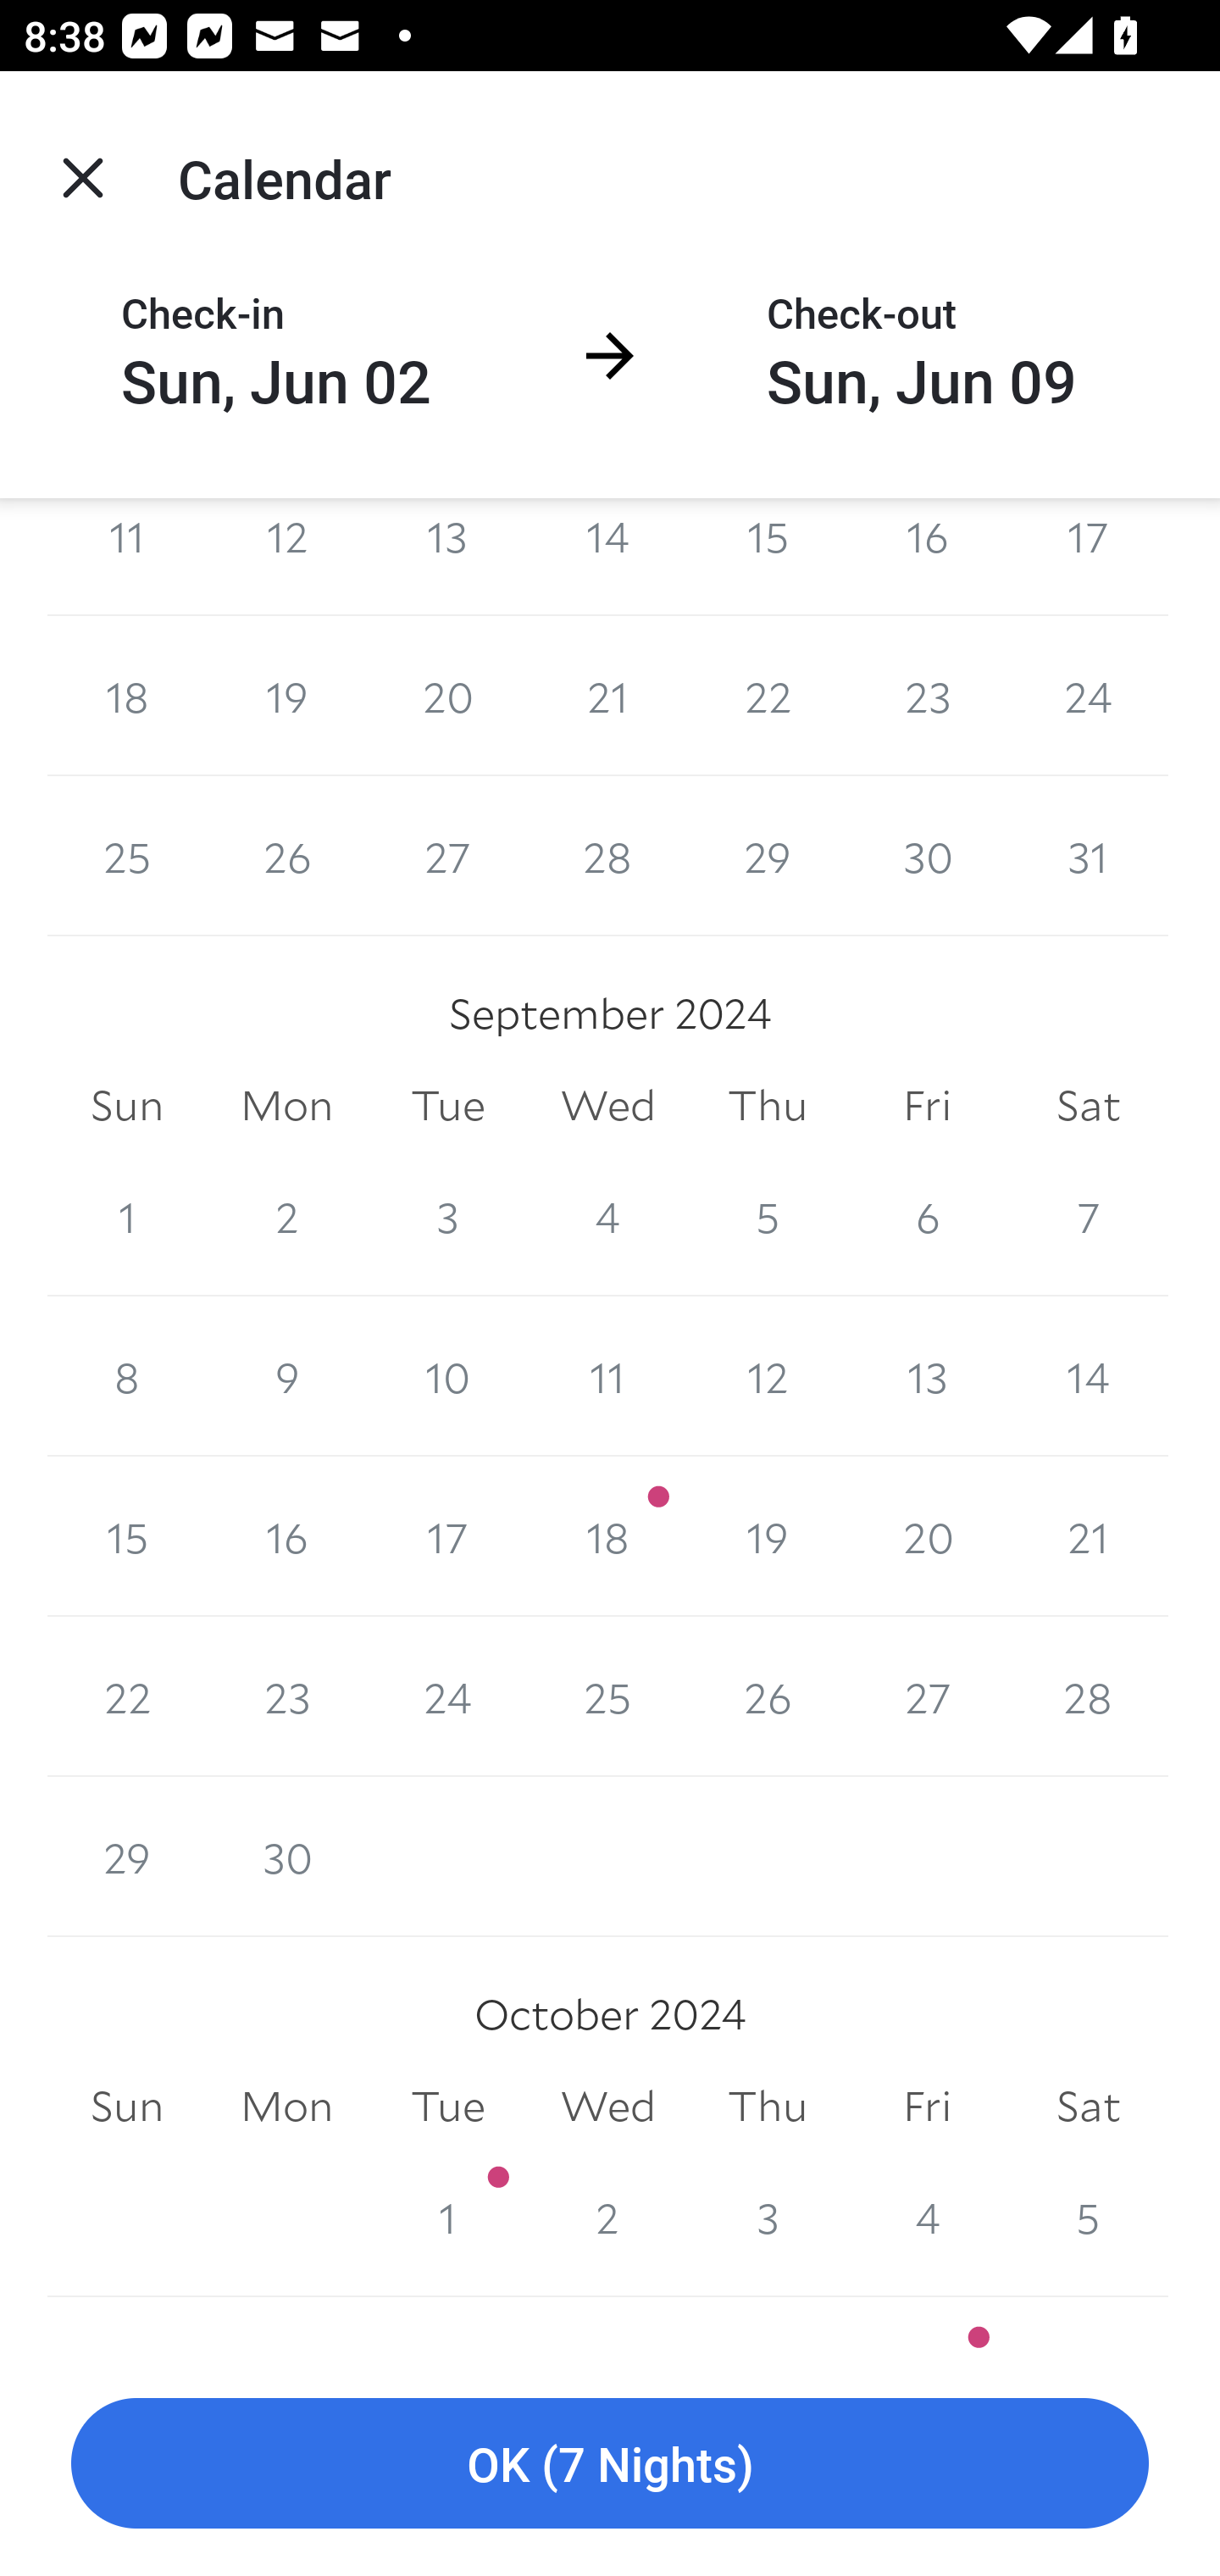 This screenshot has height=2576, width=1220. Describe the element at coordinates (927, 1697) in the screenshot. I see `27 27 September 2024` at that location.